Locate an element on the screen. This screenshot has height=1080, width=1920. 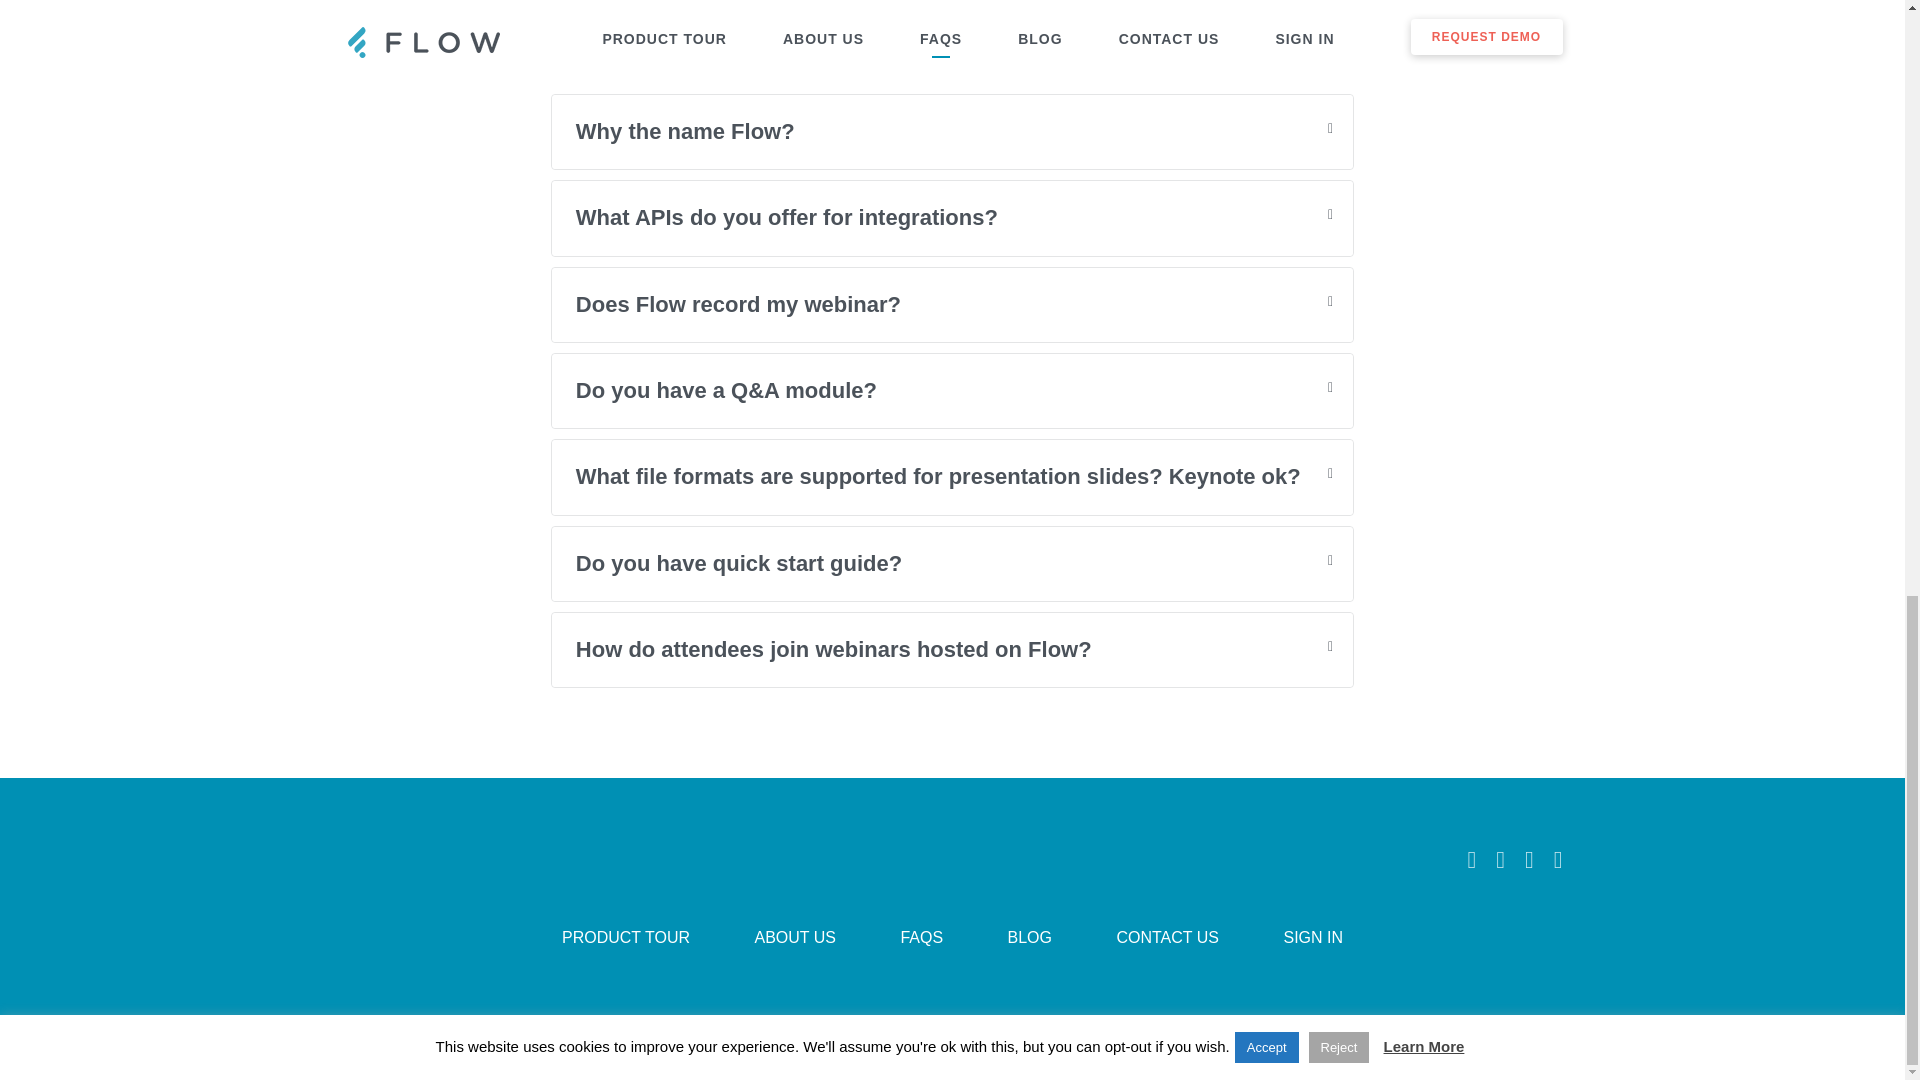
Why the name Flow? is located at coordinates (952, 132).